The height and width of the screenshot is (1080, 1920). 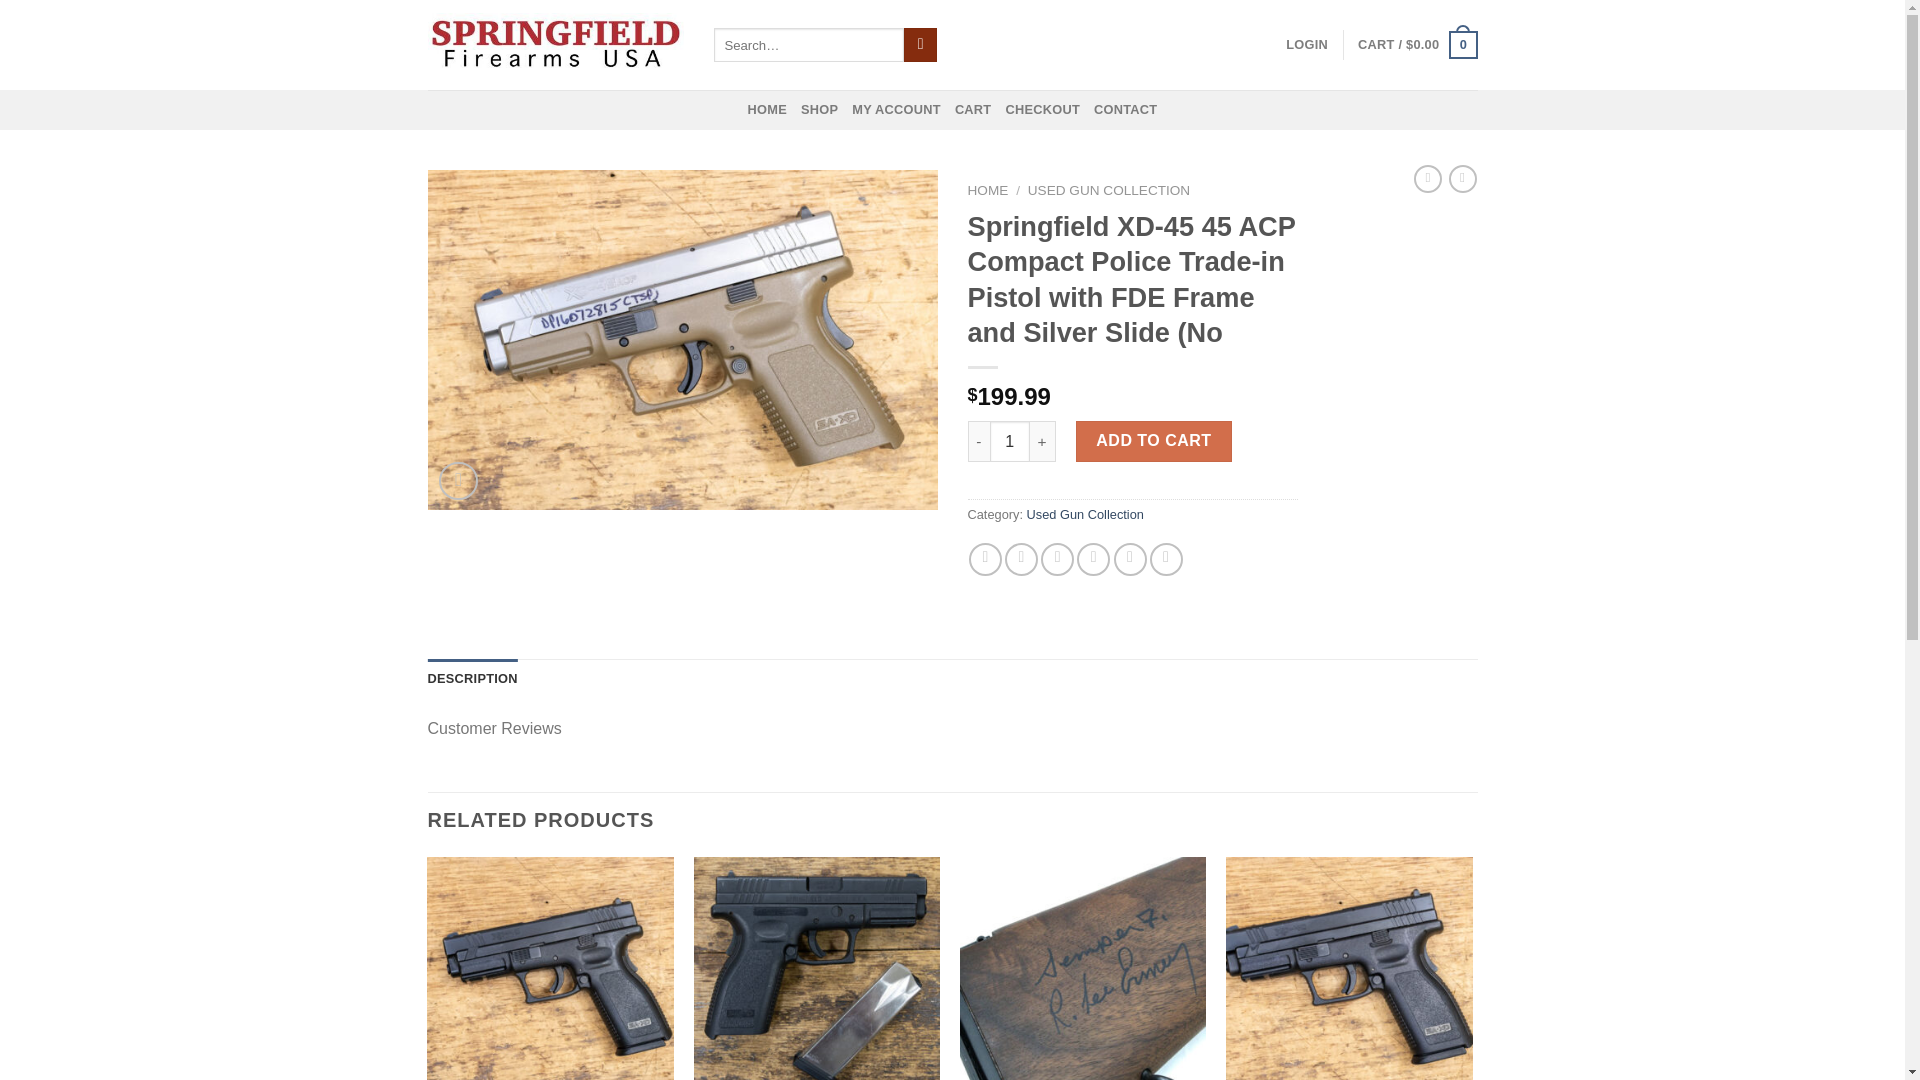 I want to click on SHOP, so click(x=818, y=109).